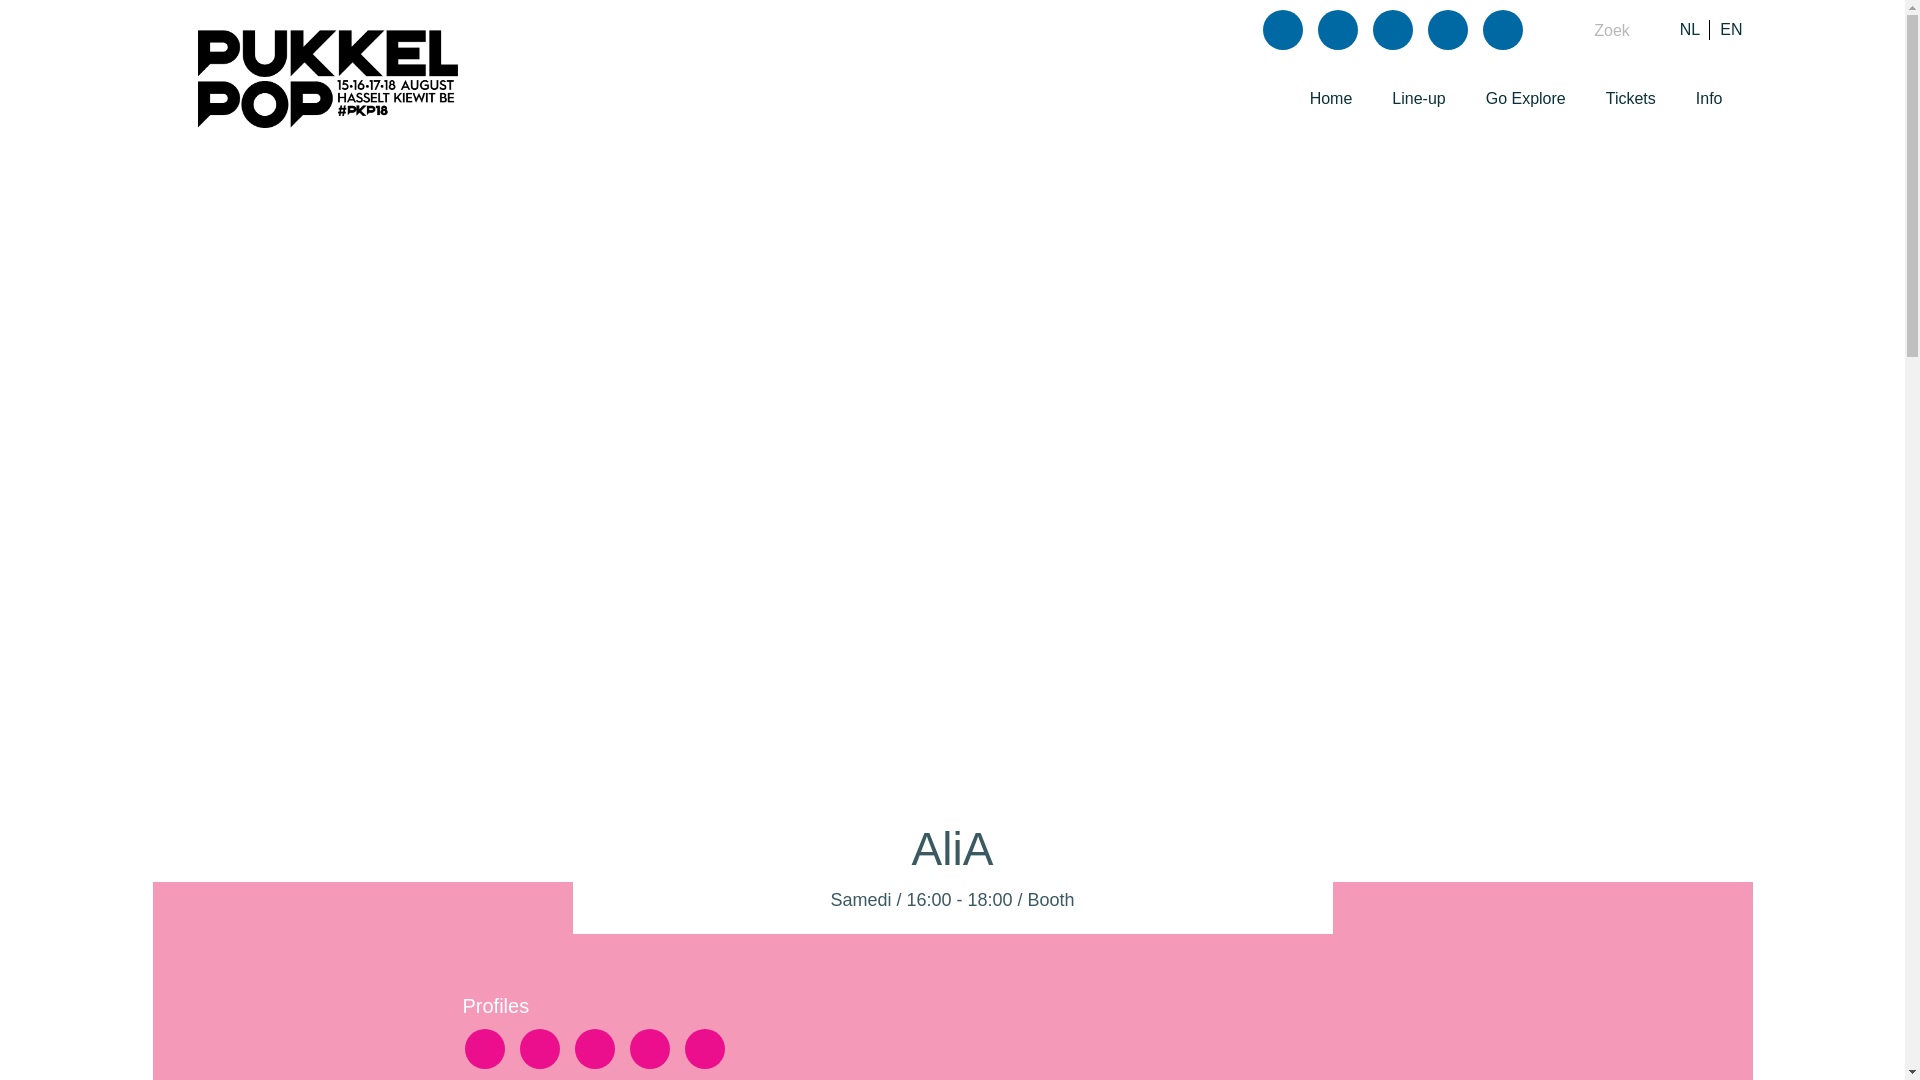  I want to click on EN, so click(1730, 28).